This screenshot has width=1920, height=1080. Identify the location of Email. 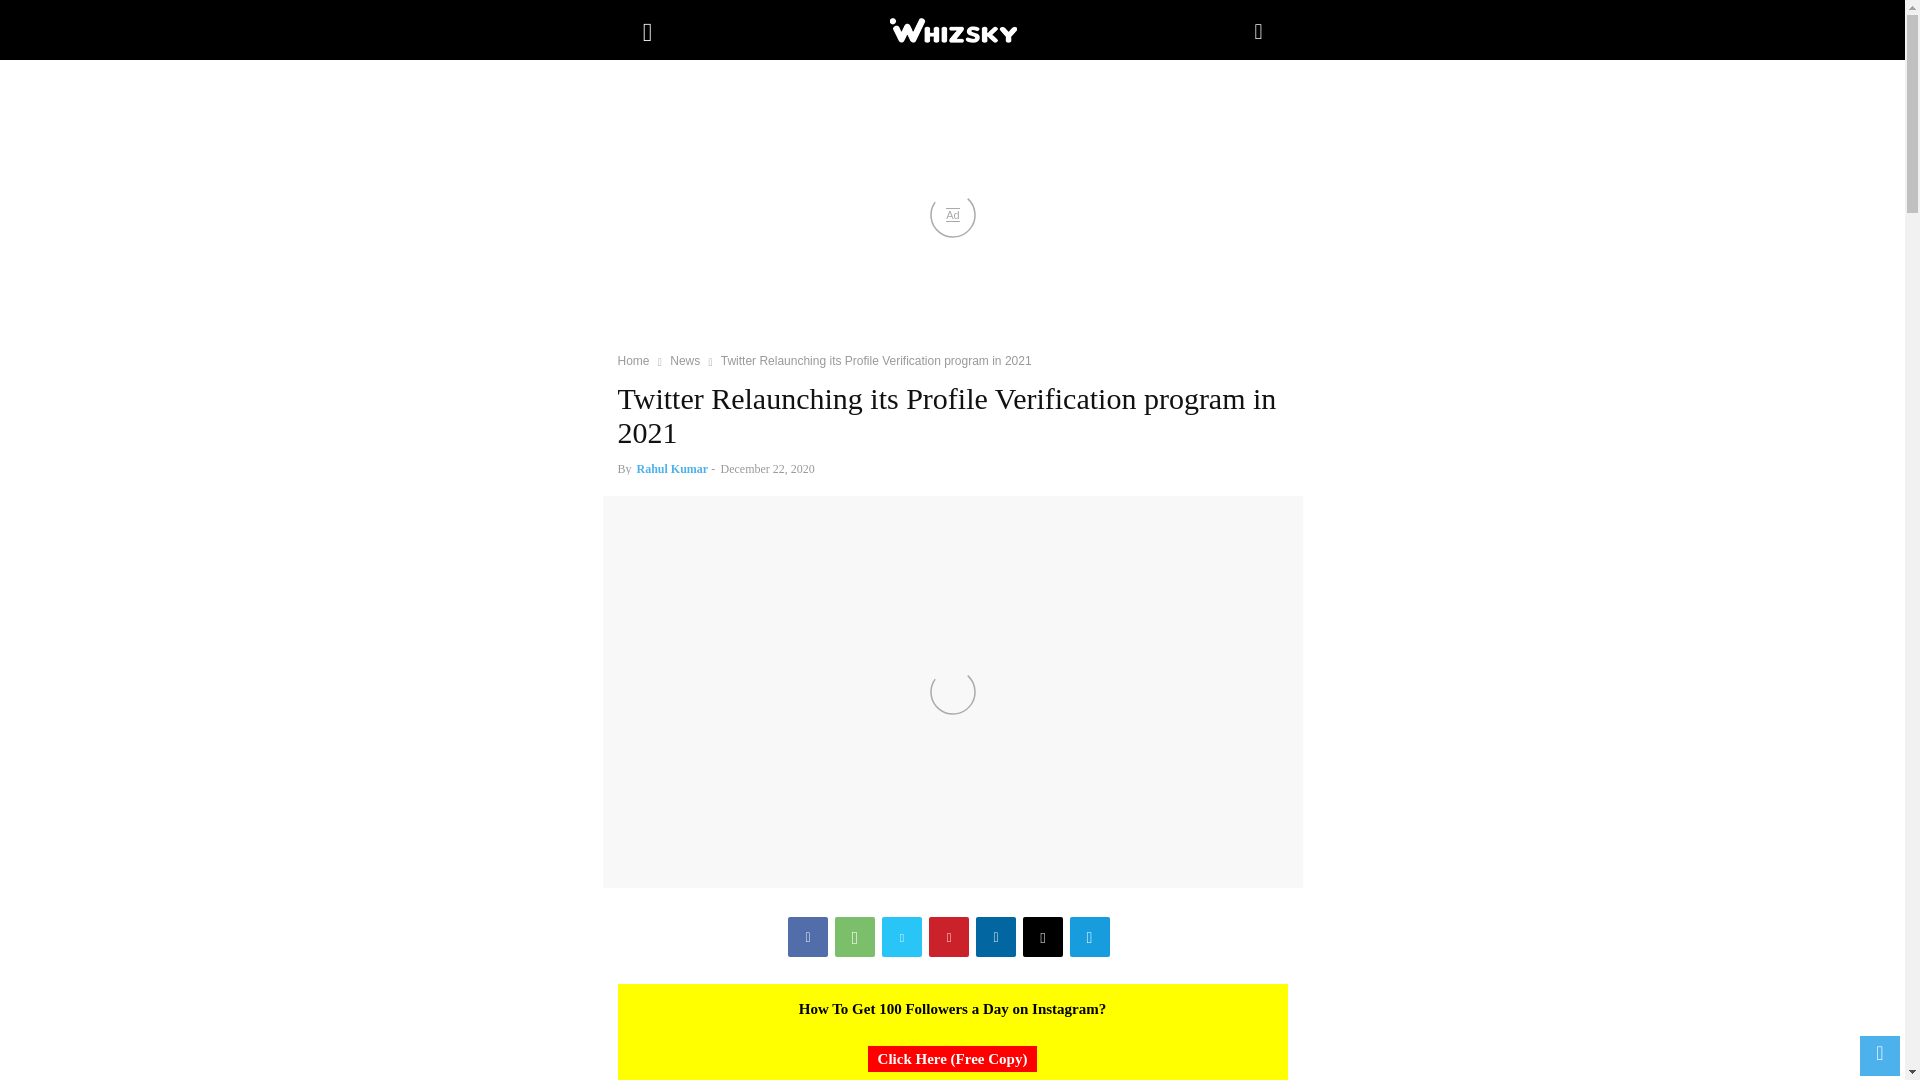
(1043, 936).